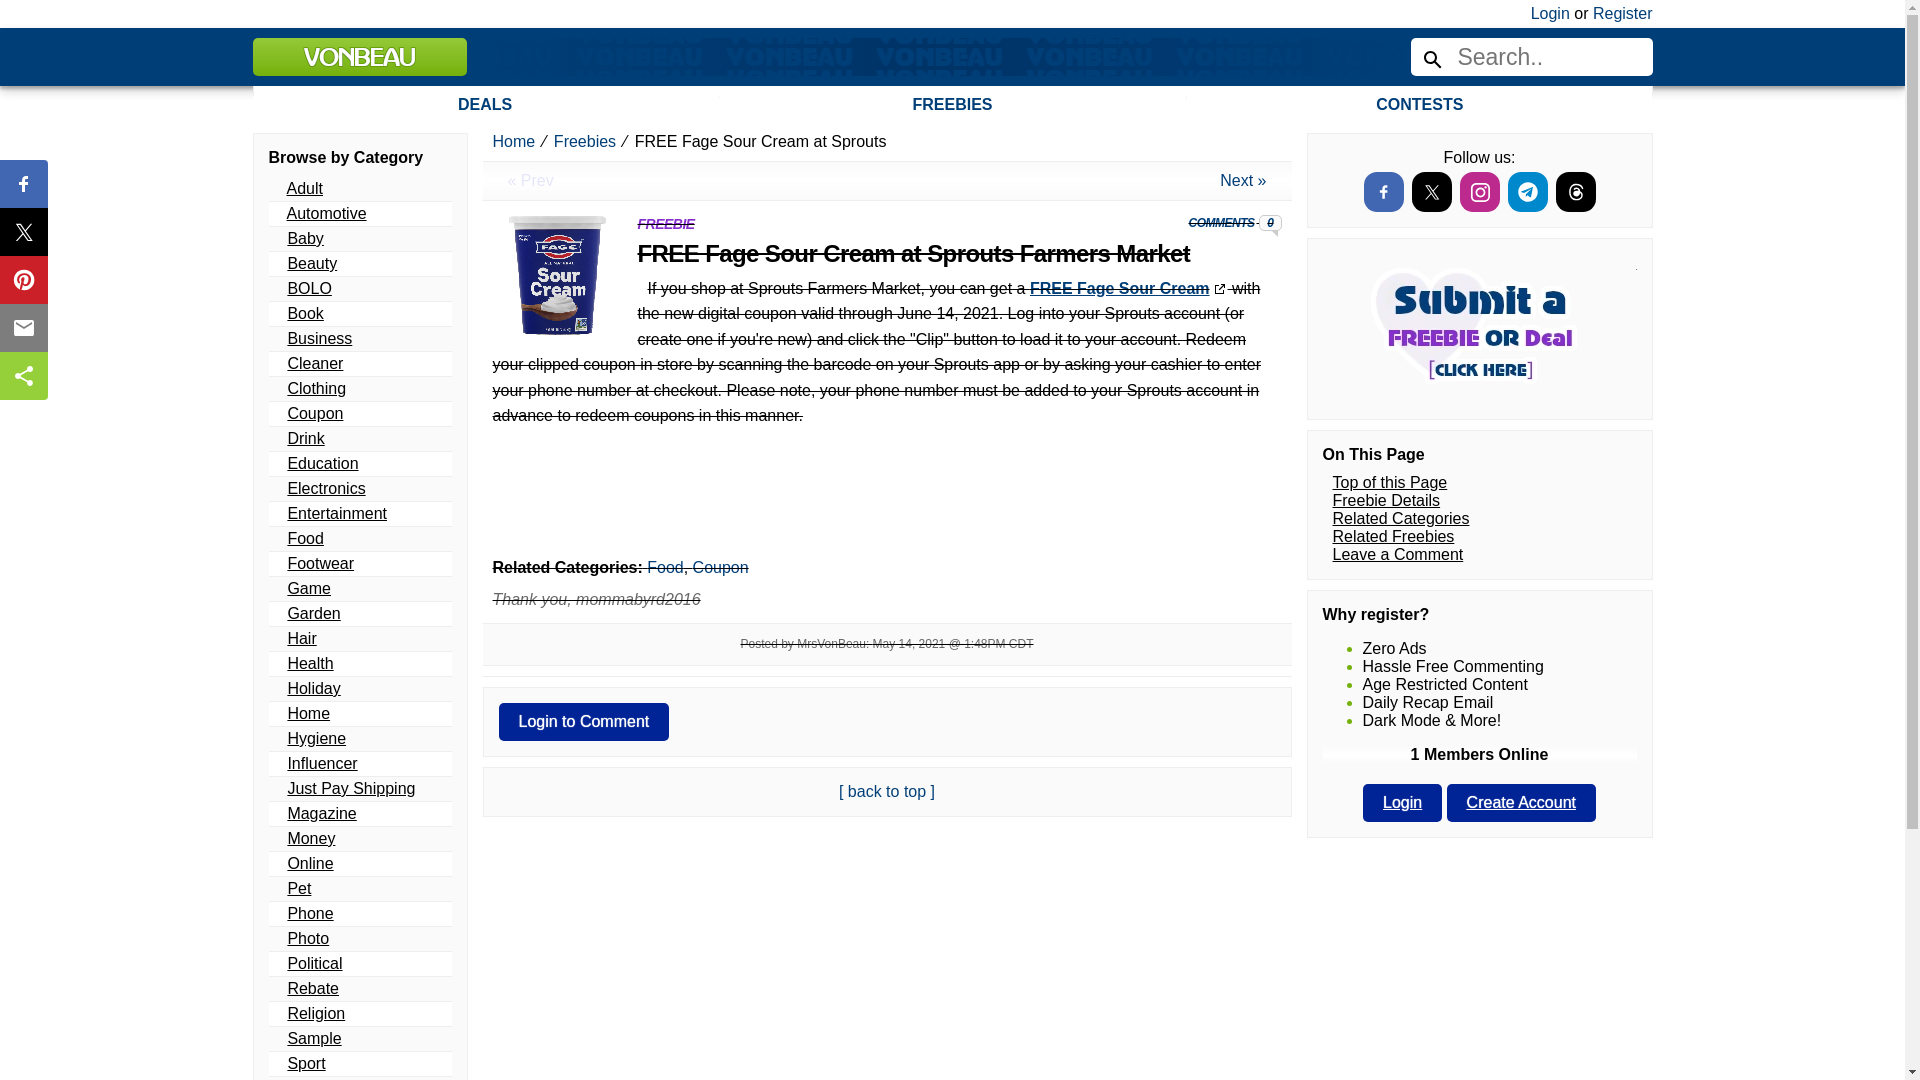 The image size is (1920, 1080). Describe the element at coordinates (309, 914) in the screenshot. I see `Phone` at that location.